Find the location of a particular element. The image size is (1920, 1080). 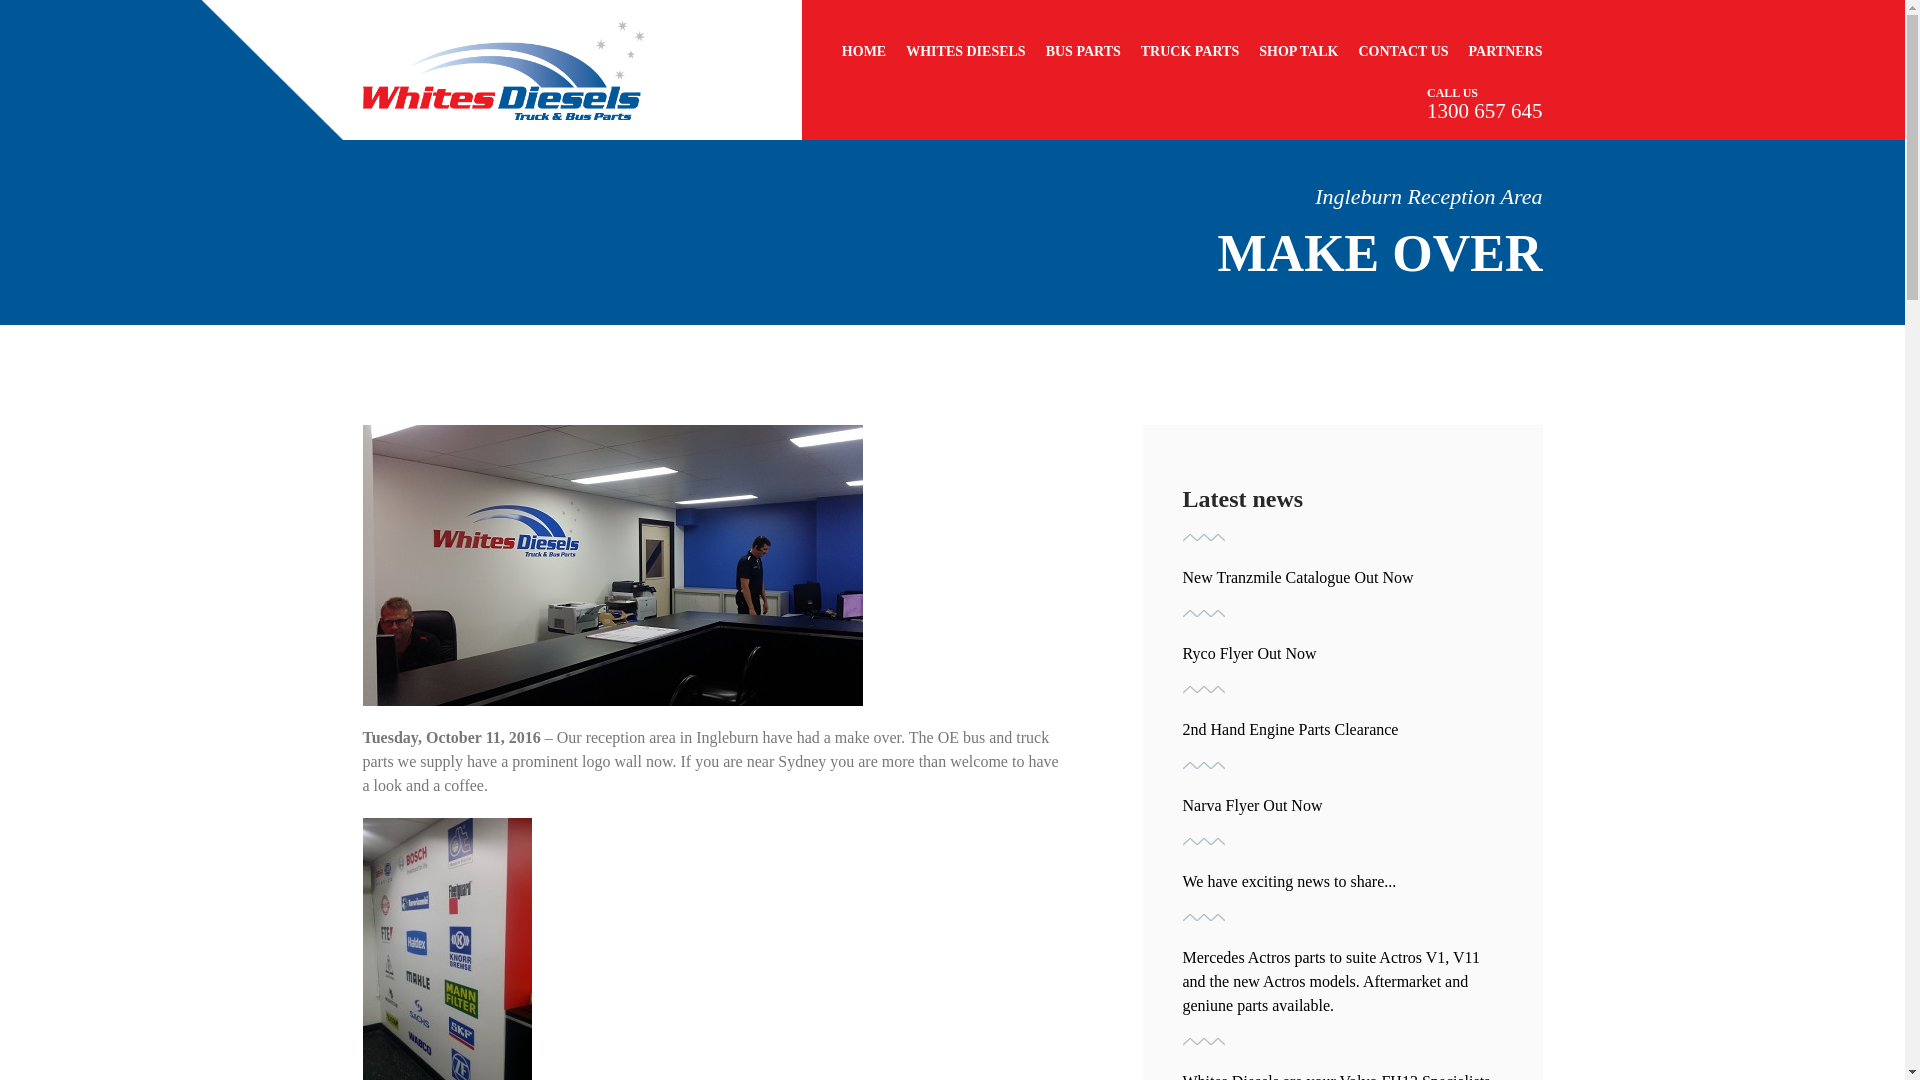

PARTNERS is located at coordinates (1506, 51).